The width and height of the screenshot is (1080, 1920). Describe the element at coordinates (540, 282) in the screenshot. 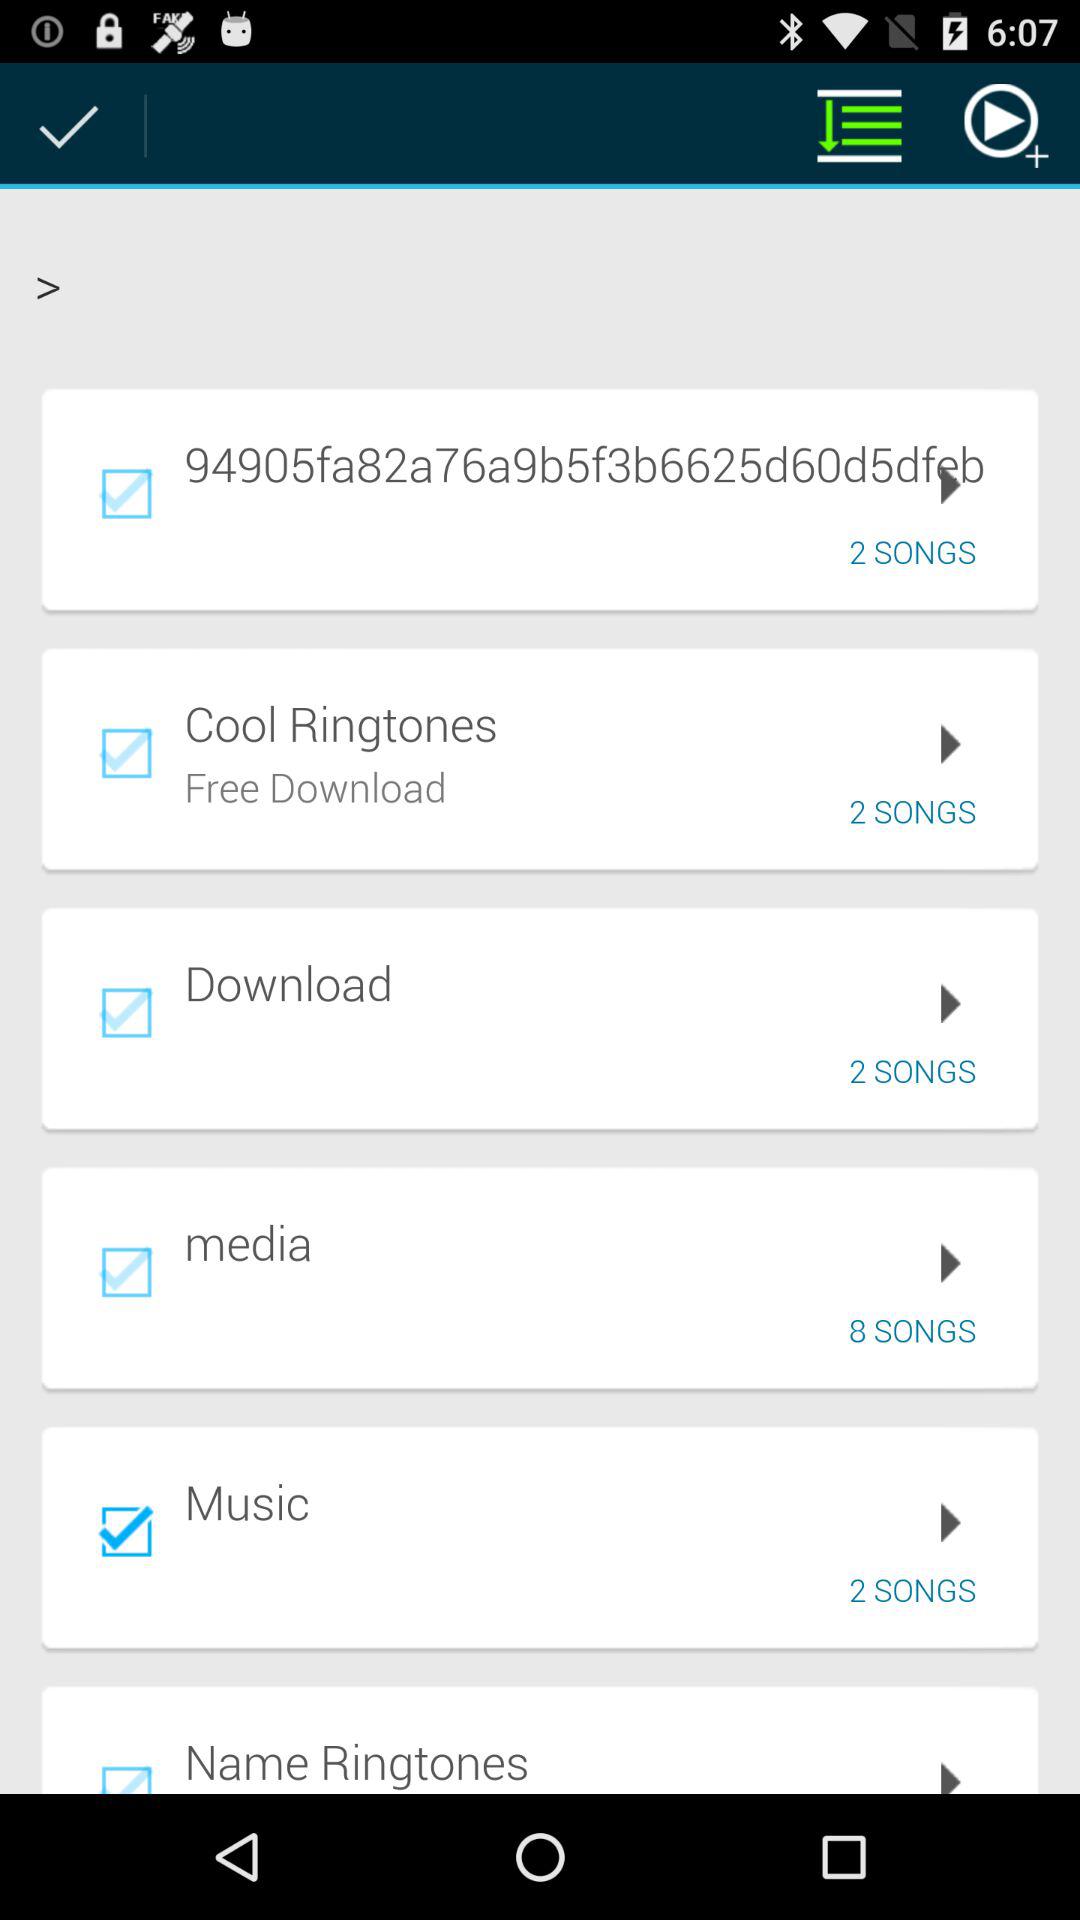

I see `select the >` at that location.